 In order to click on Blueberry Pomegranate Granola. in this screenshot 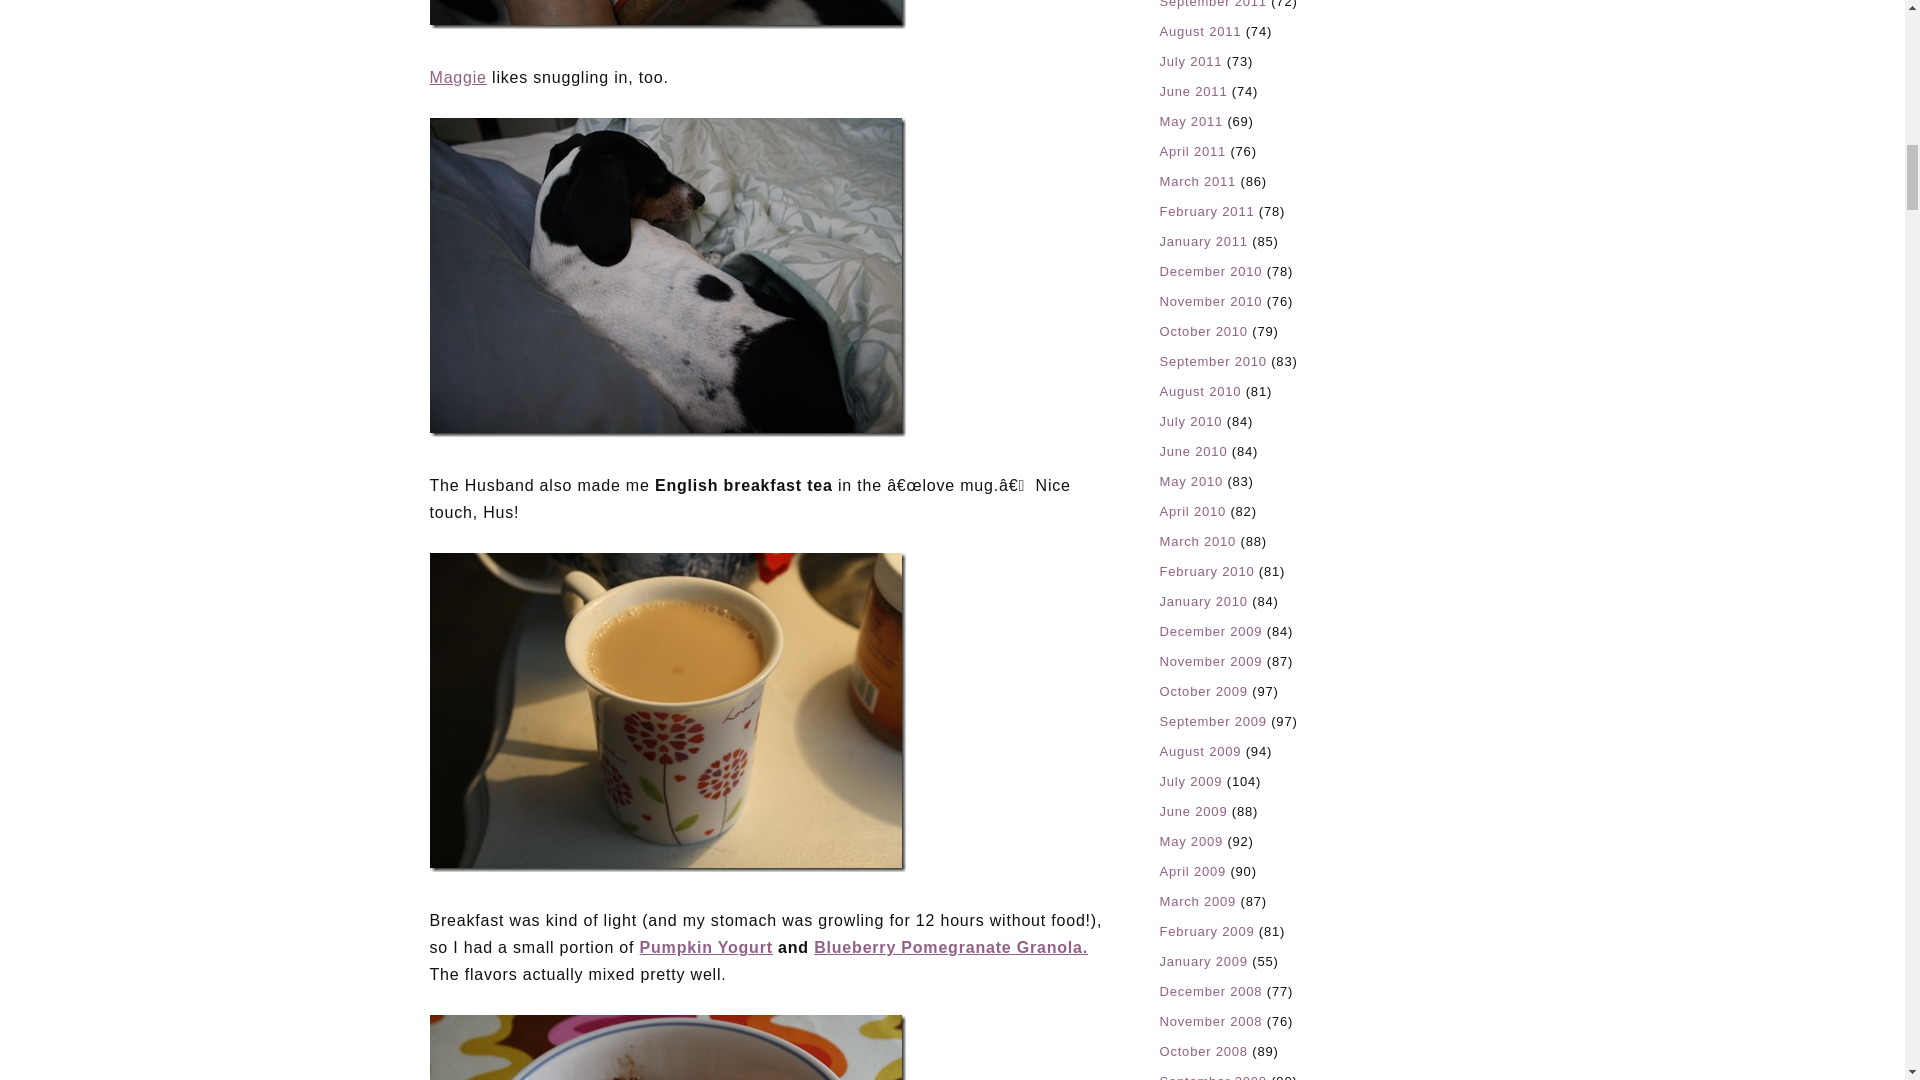, I will do `click(951, 946)`.